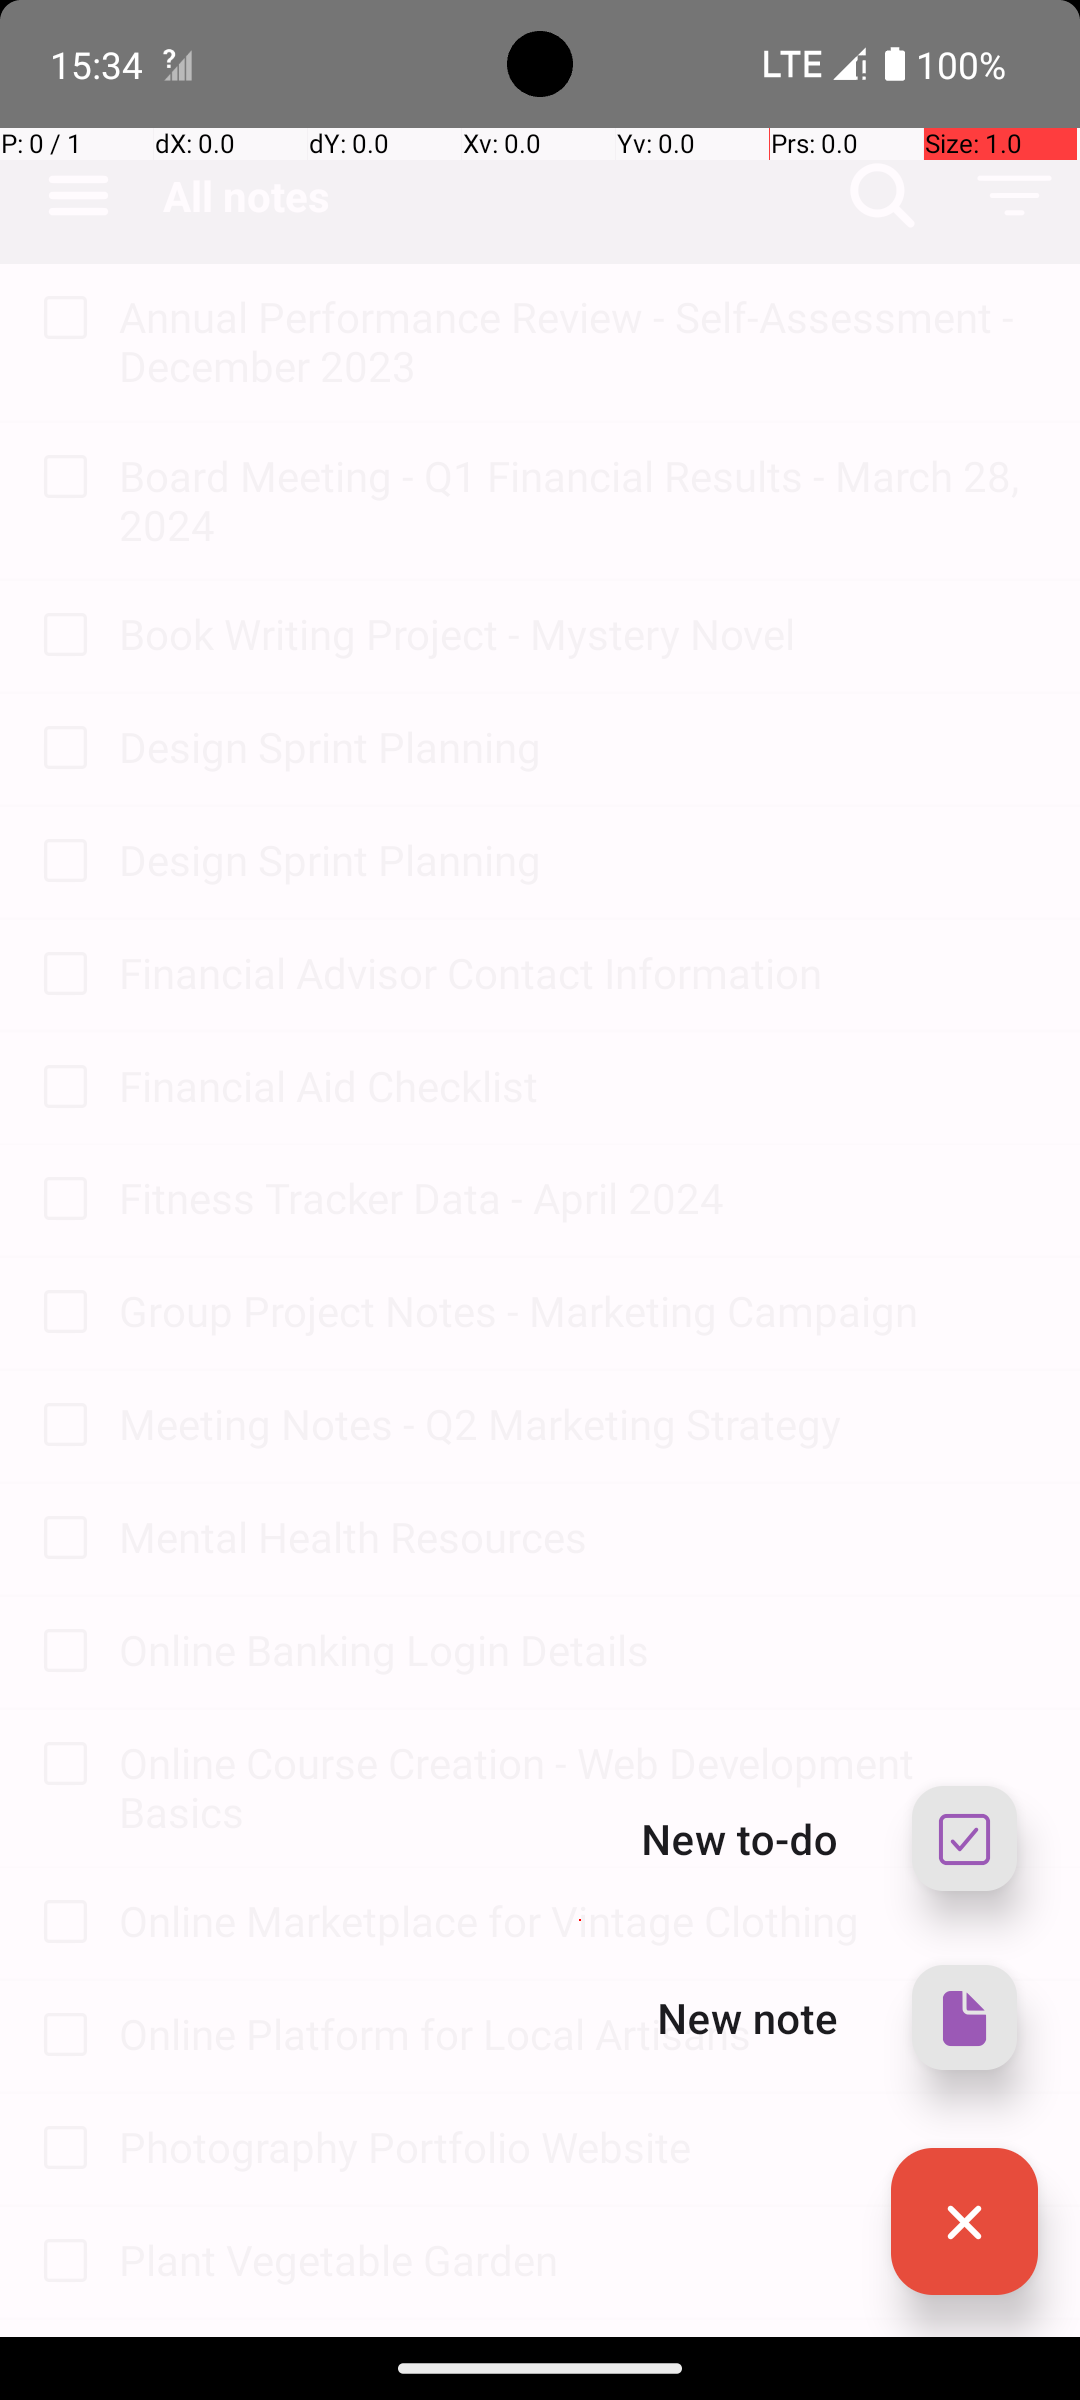 The width and height of the screenshot is (1080, 2400). Describe the element at coordinates (60, 1766) in the screenshot. I see `to-do: Online Course Creation - Web Development Basics` at that location.